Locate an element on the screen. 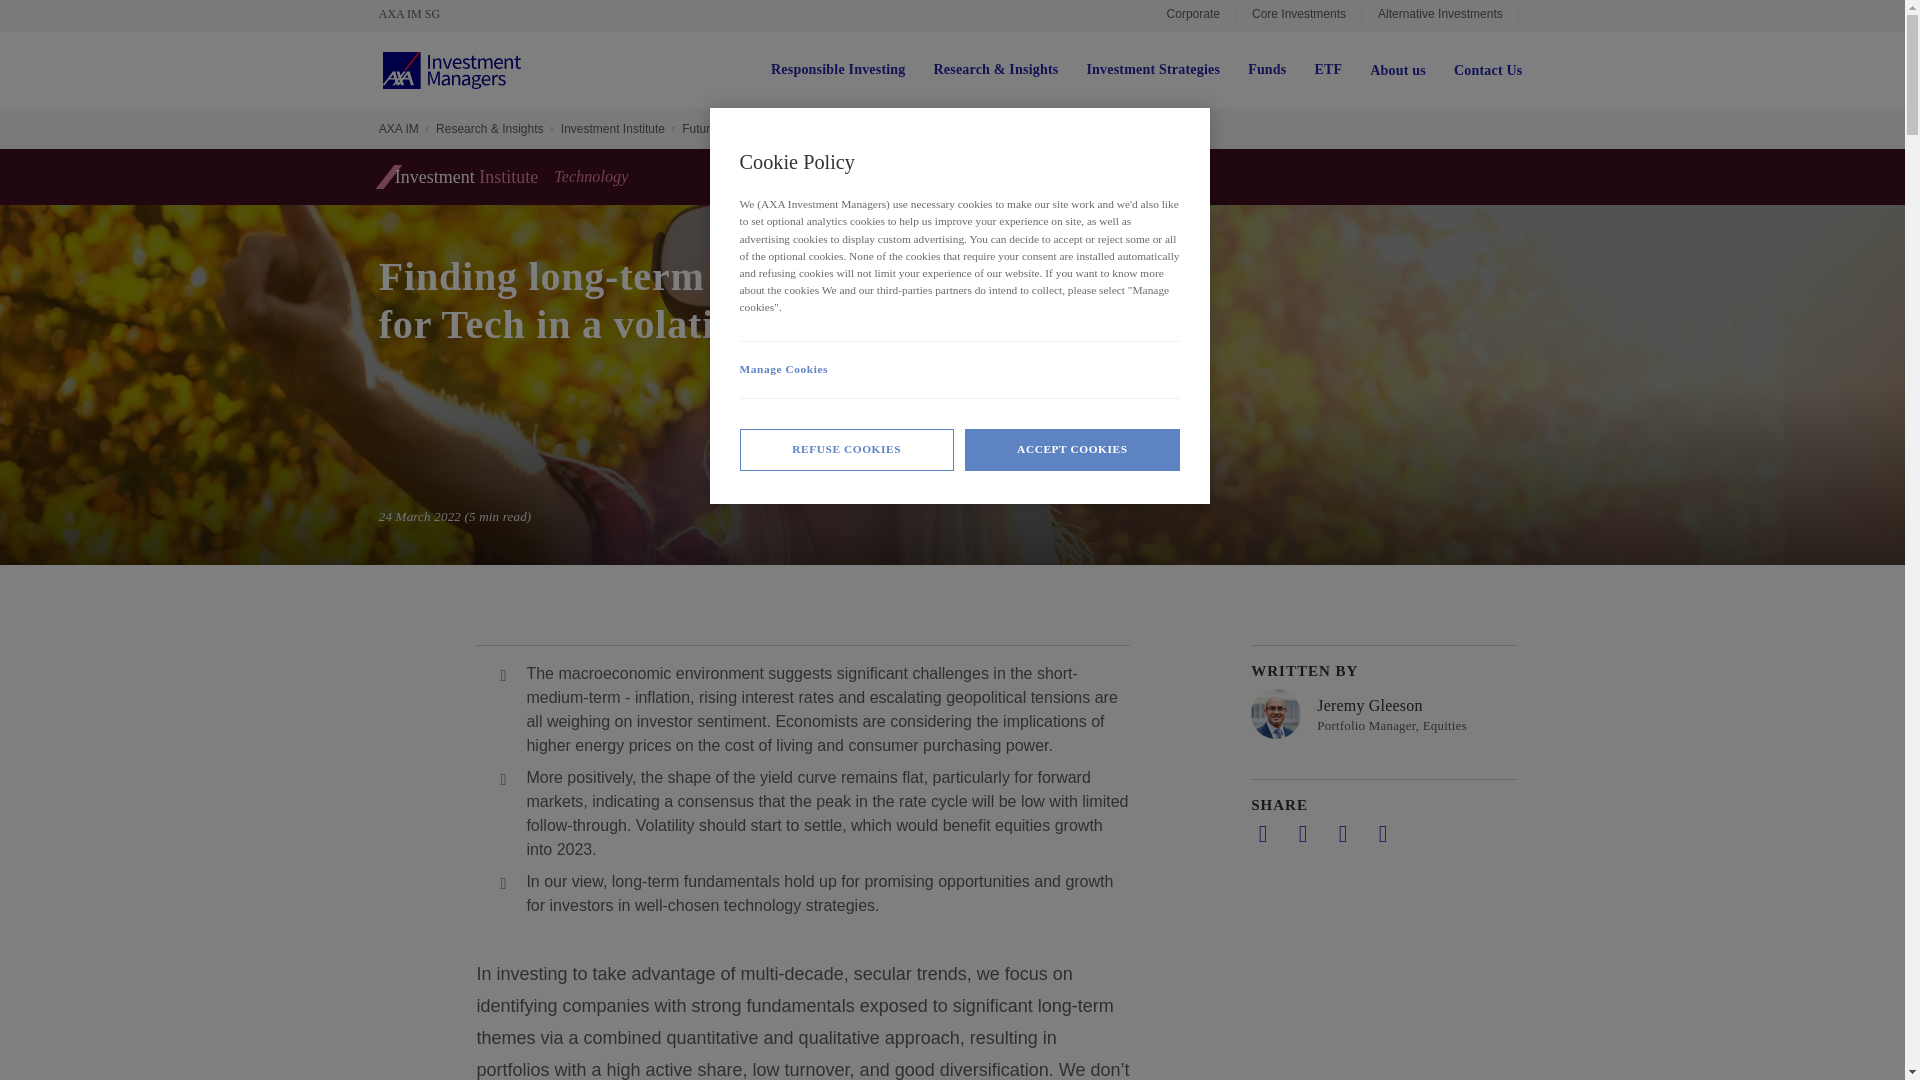  Corporate is located at coordinates (1193, 16).